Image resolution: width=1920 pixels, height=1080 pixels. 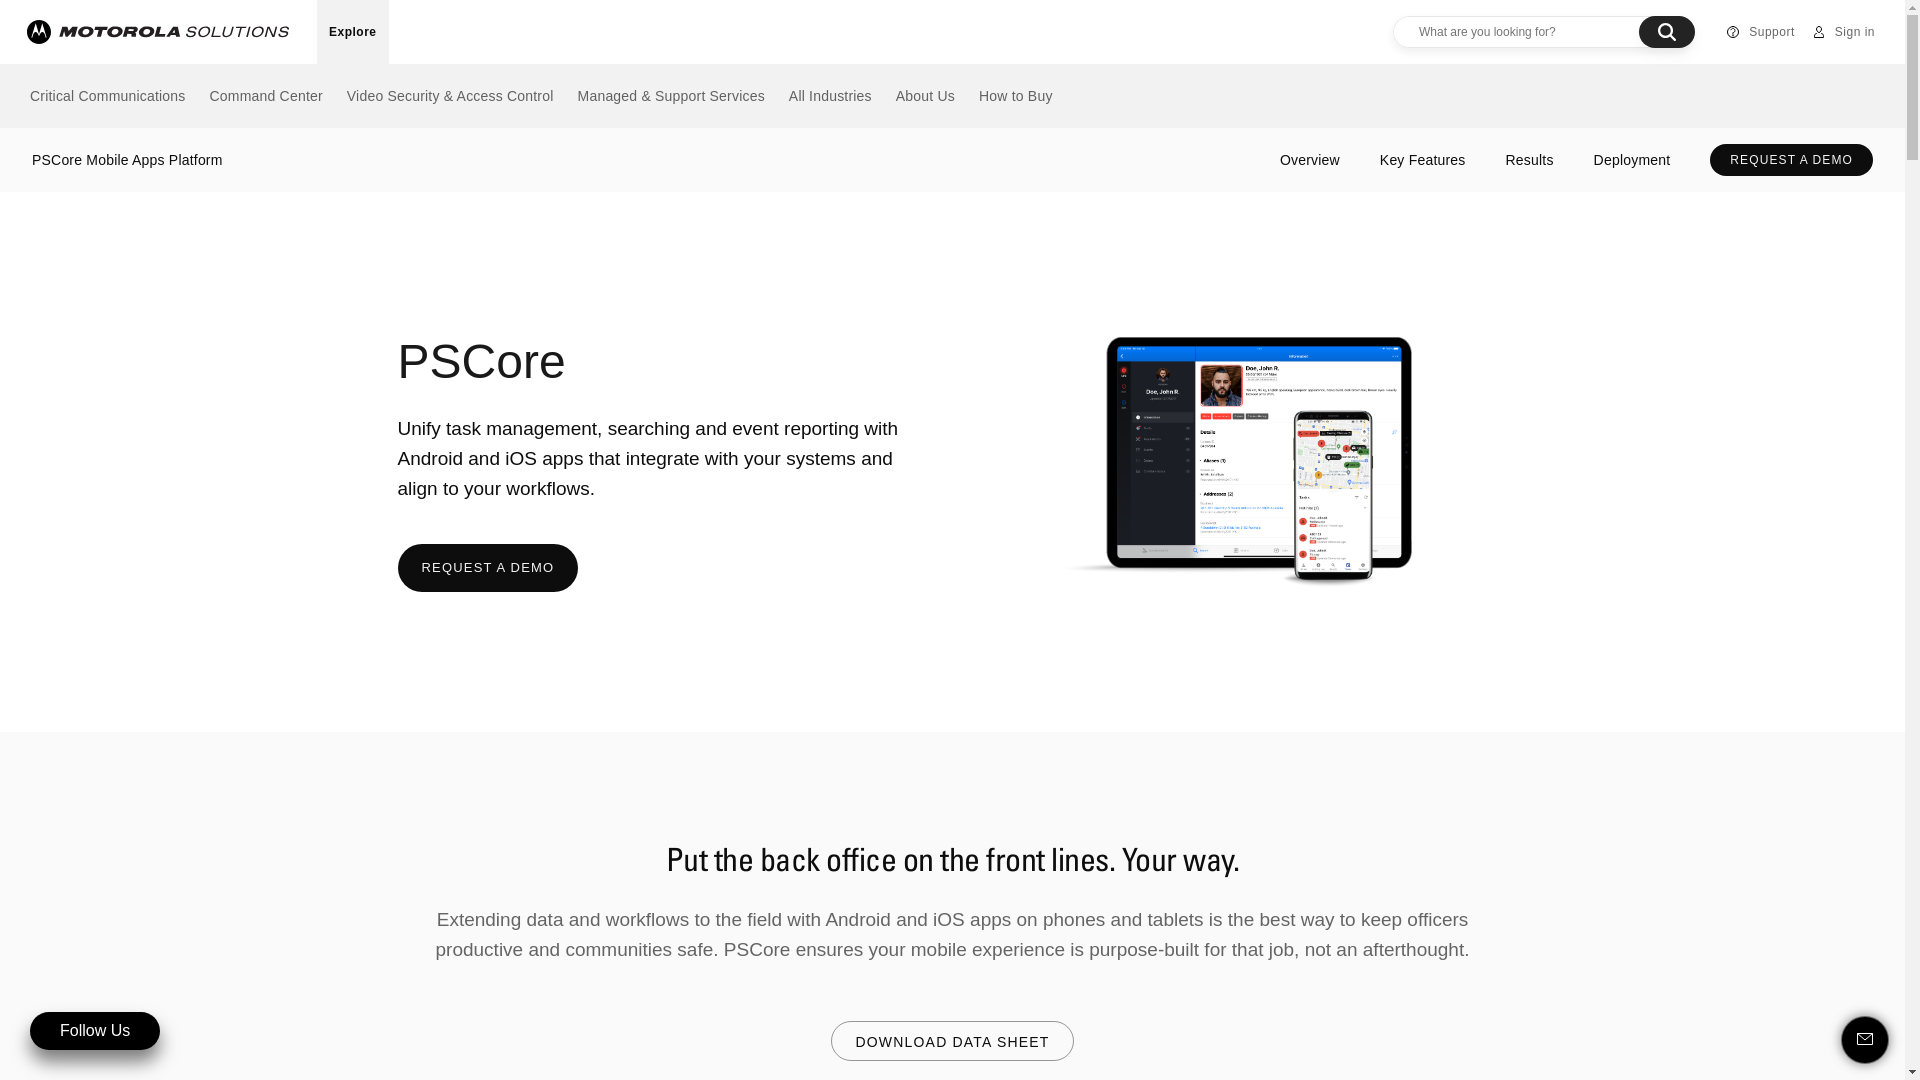 I want to click on REQUEST A DEMO, so click(x=488, y=568).